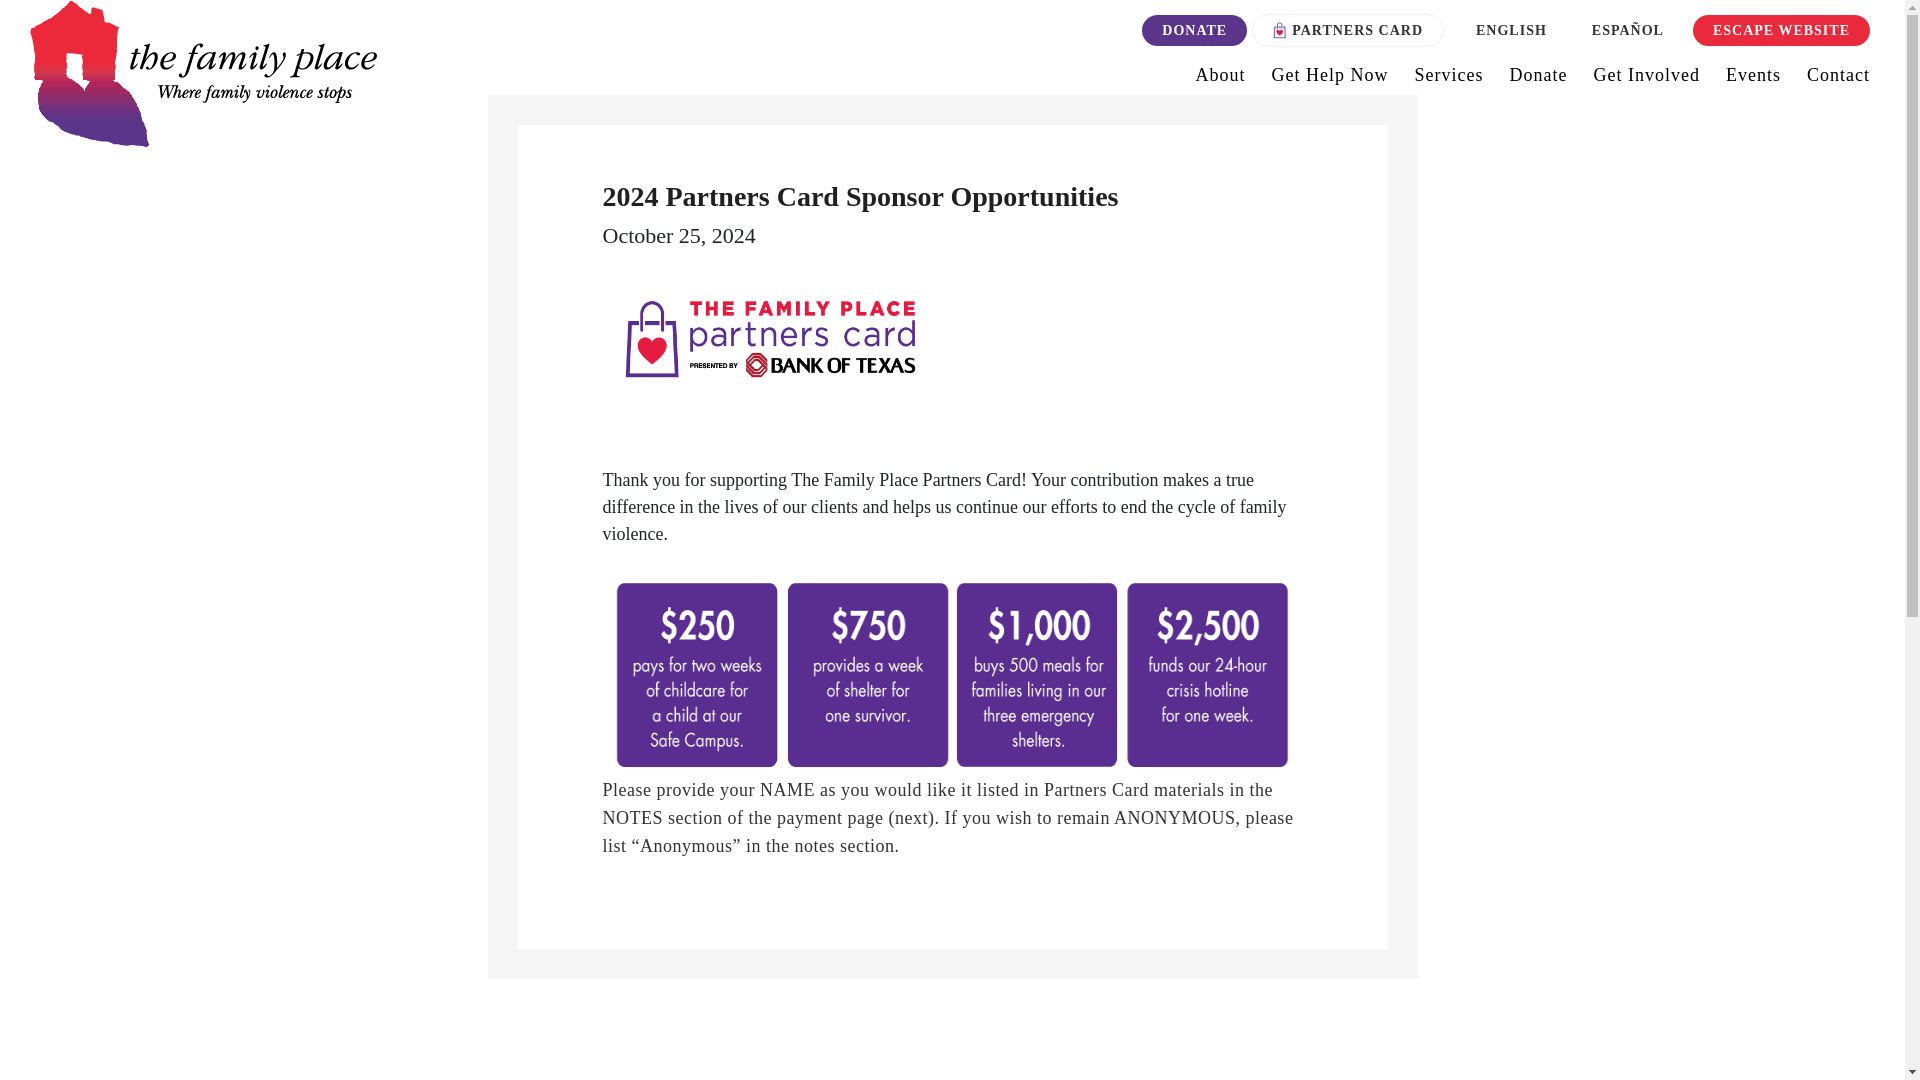 The image size is (1920, 1080). I want to click on Get Involved, so click(1646, 79).